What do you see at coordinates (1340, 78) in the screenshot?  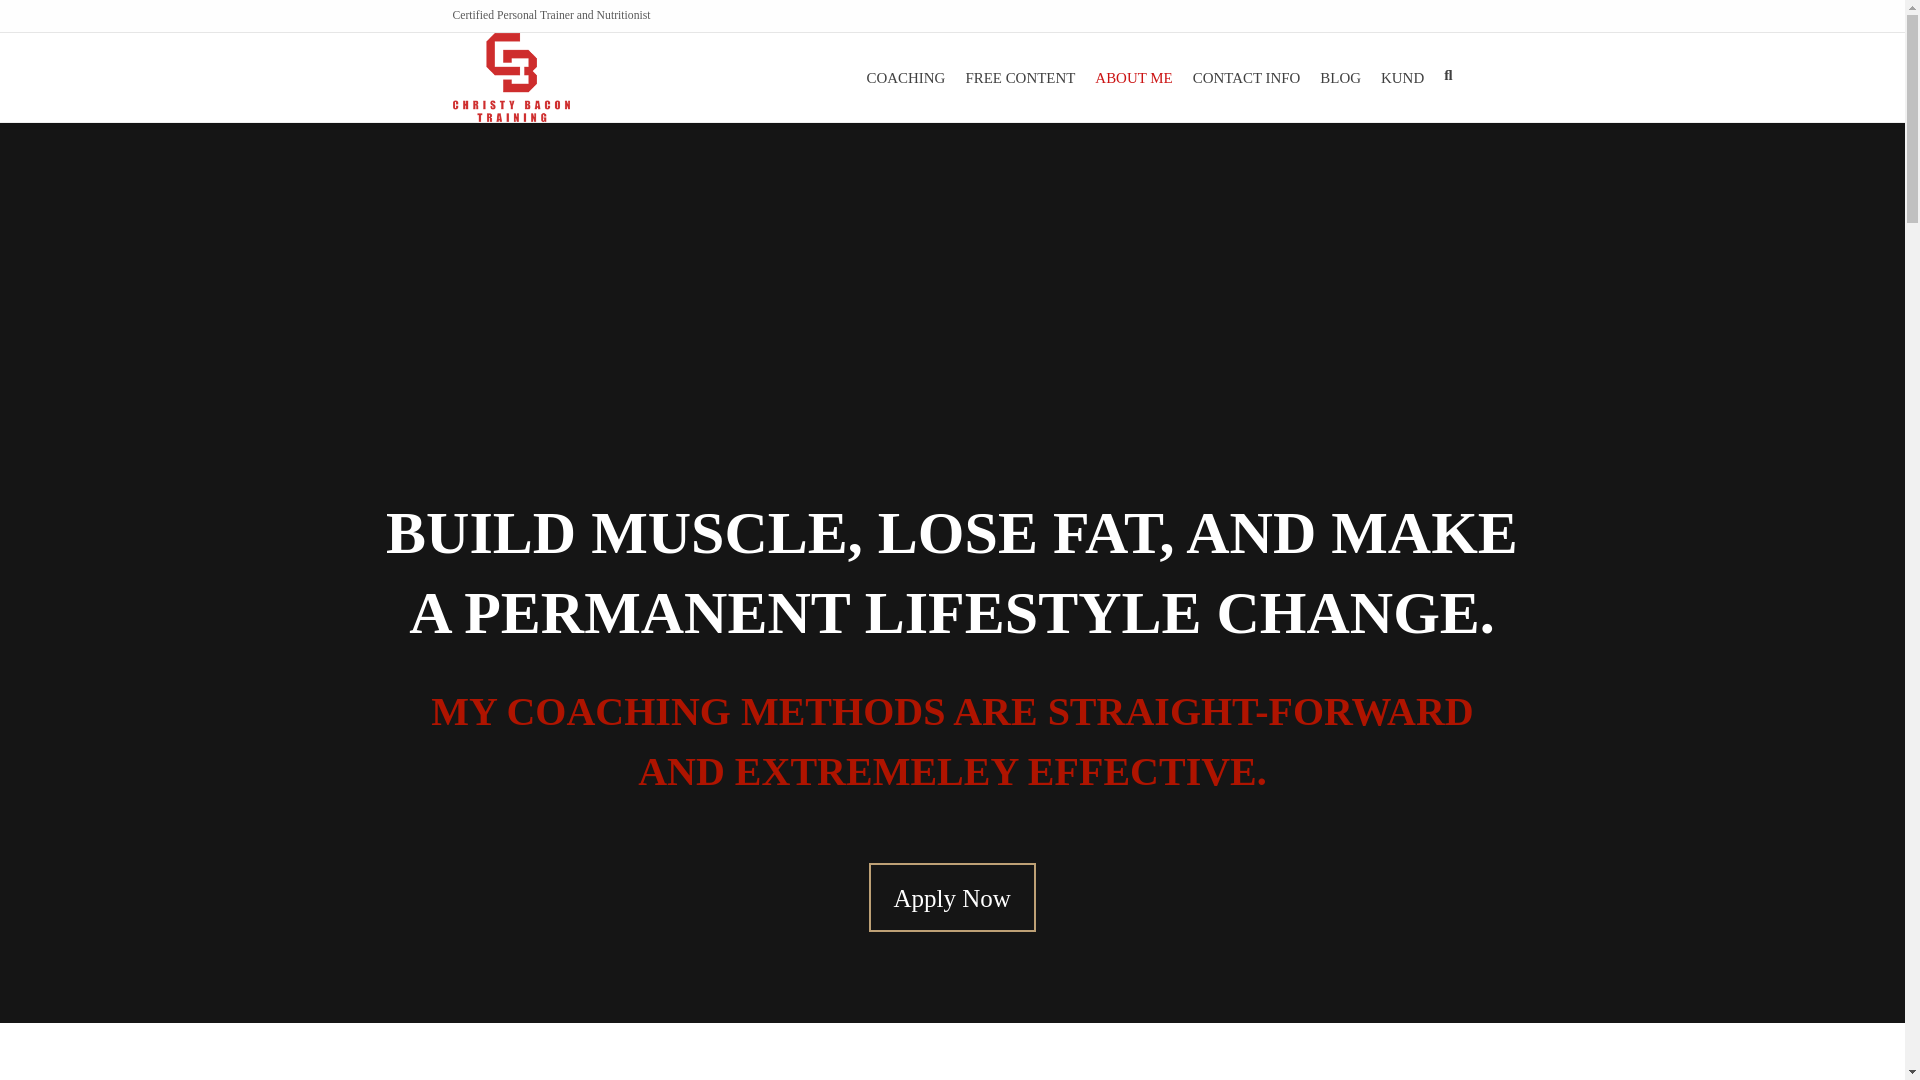 I see `BLOG` at bounding box center [1340, 78].